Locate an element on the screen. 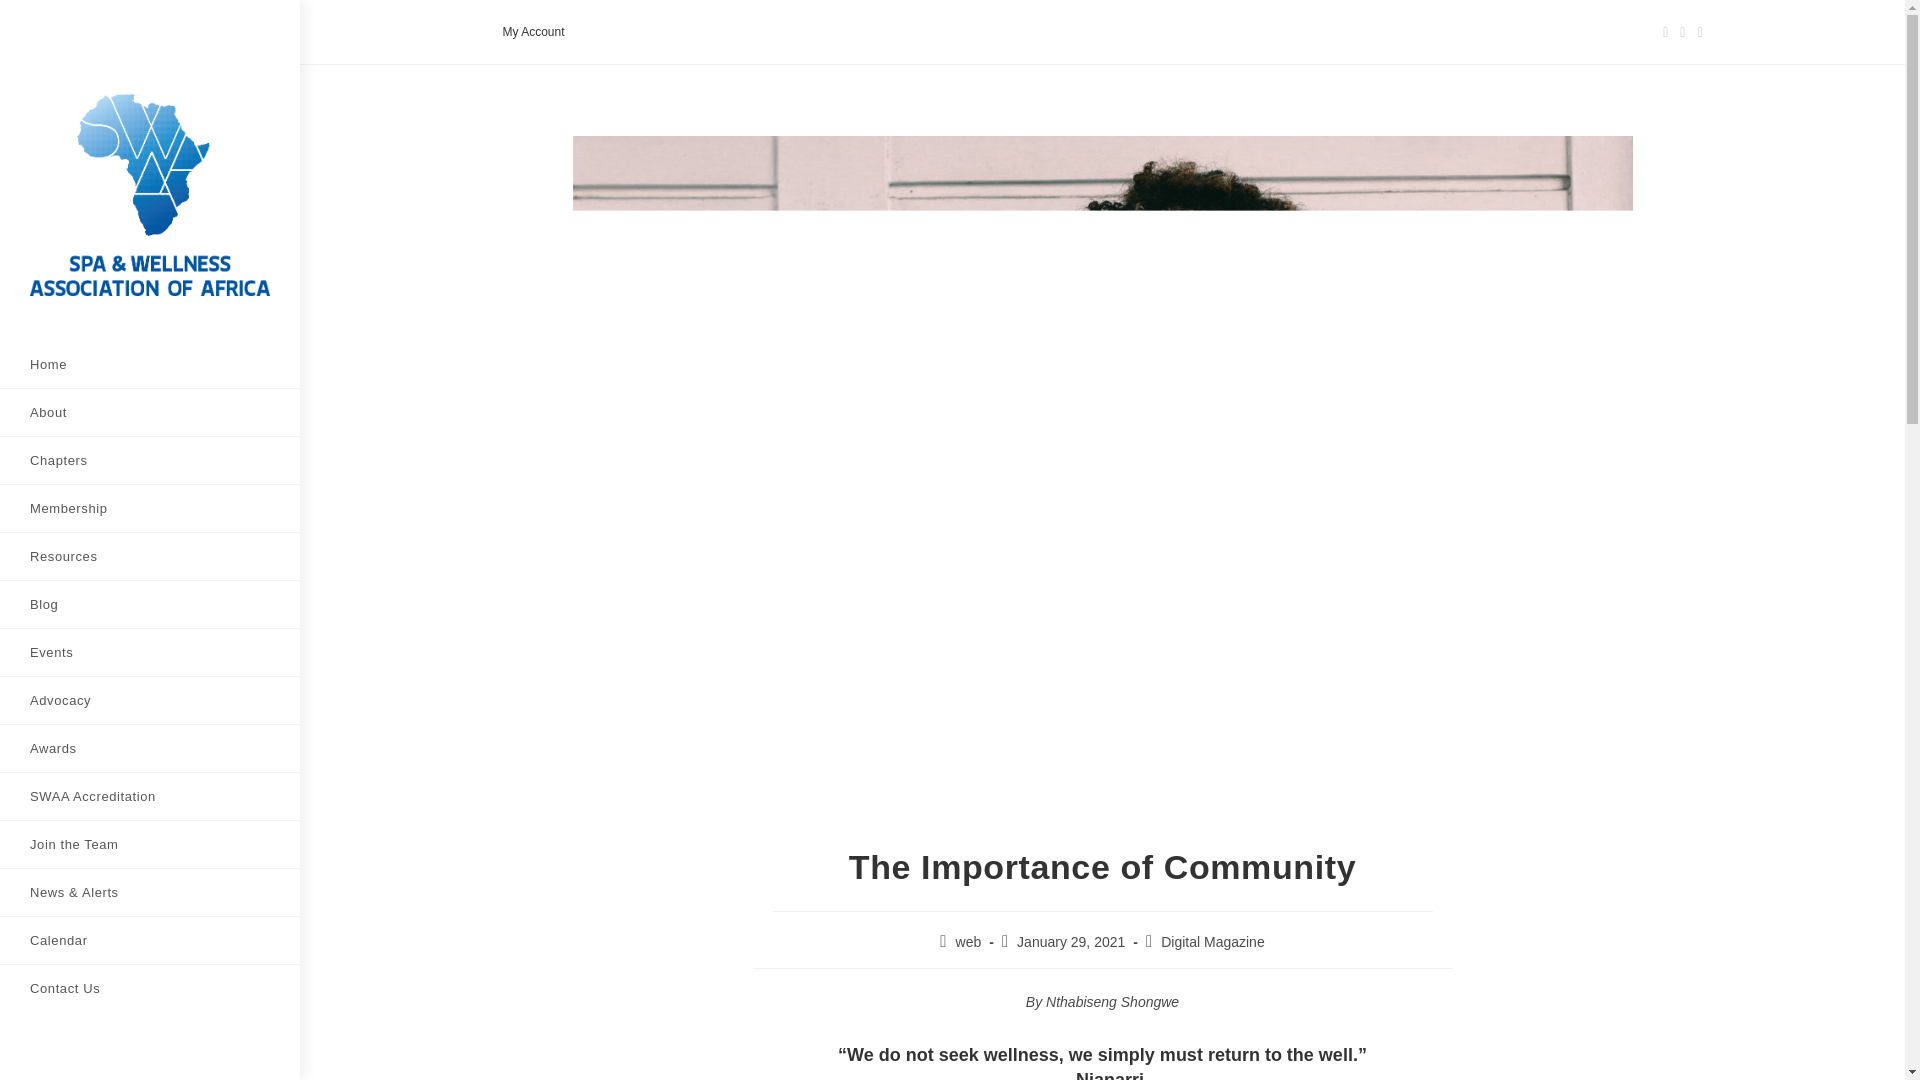 The image size is (1920, 1080). Chapters is located at coordinates (150, 460).